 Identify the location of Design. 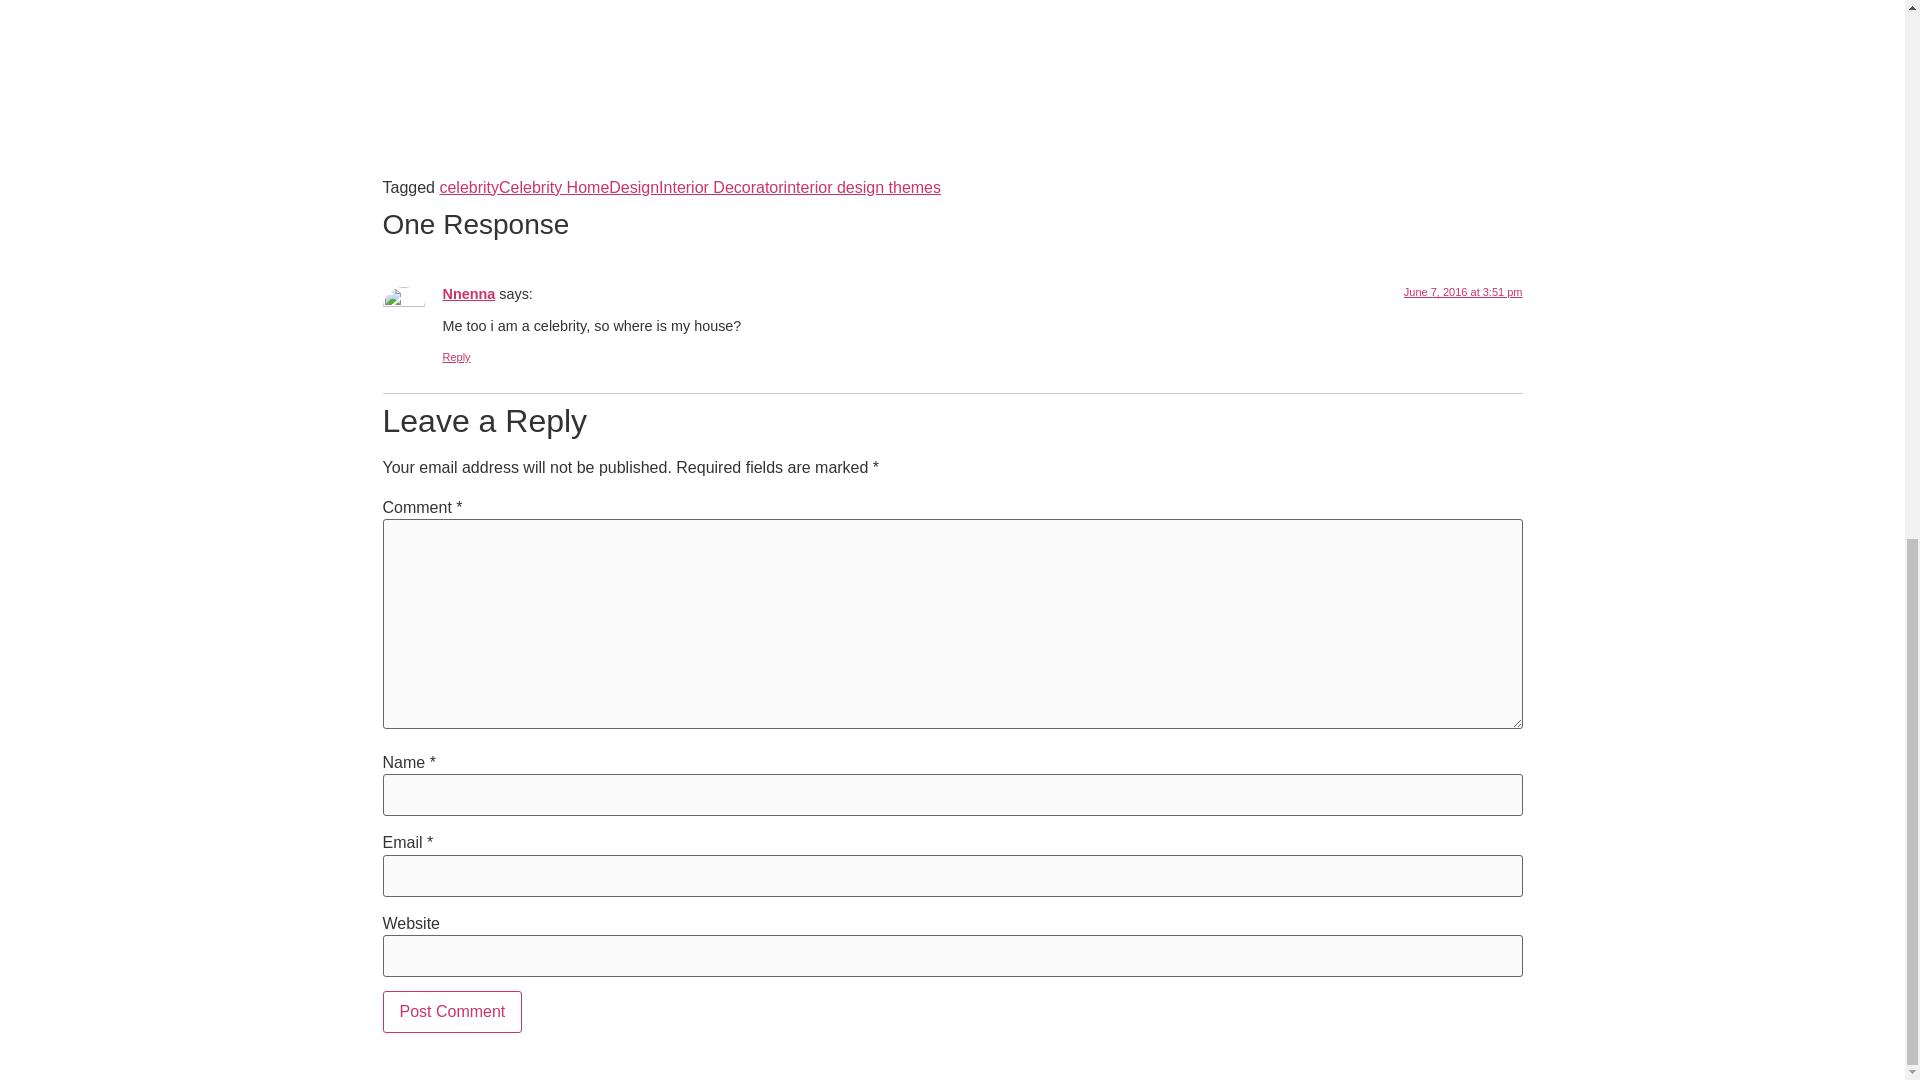
(633, 187).